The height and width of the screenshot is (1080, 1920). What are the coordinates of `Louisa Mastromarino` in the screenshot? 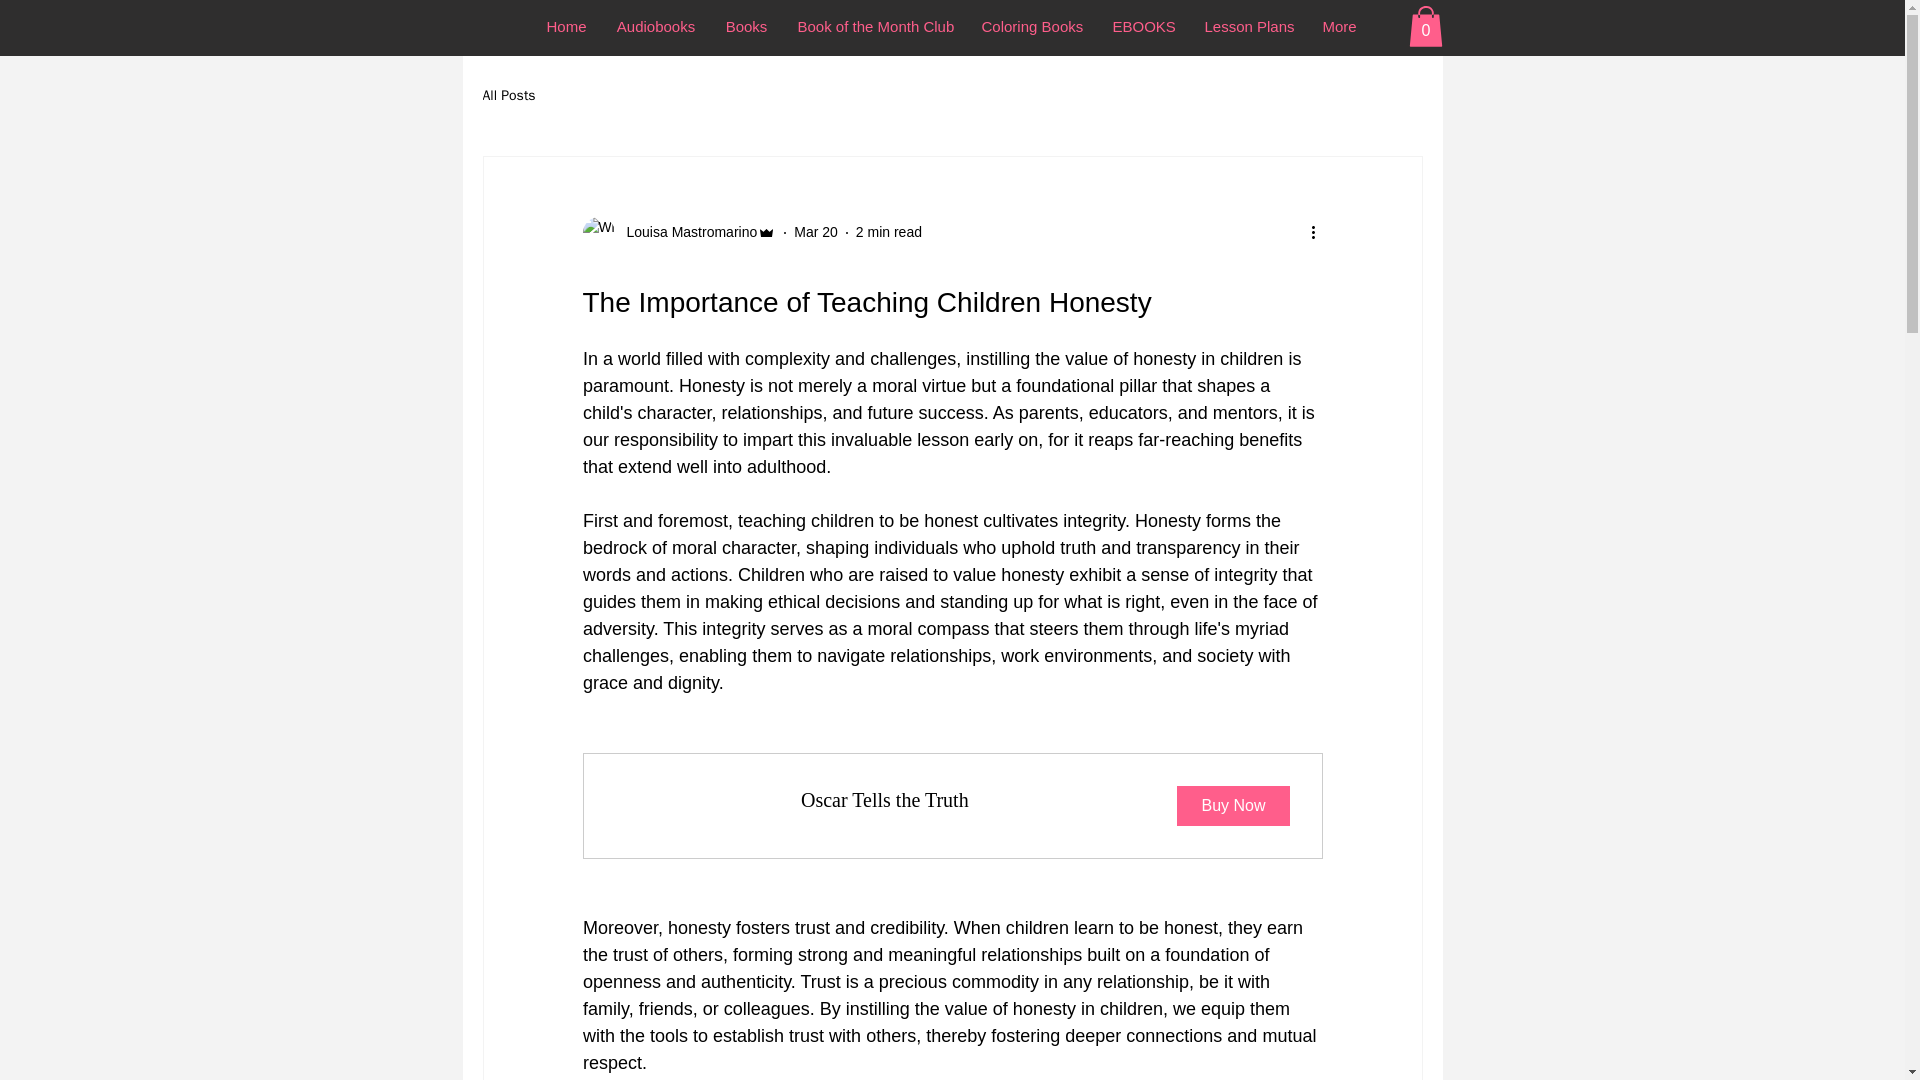 It's located at (685, 232).